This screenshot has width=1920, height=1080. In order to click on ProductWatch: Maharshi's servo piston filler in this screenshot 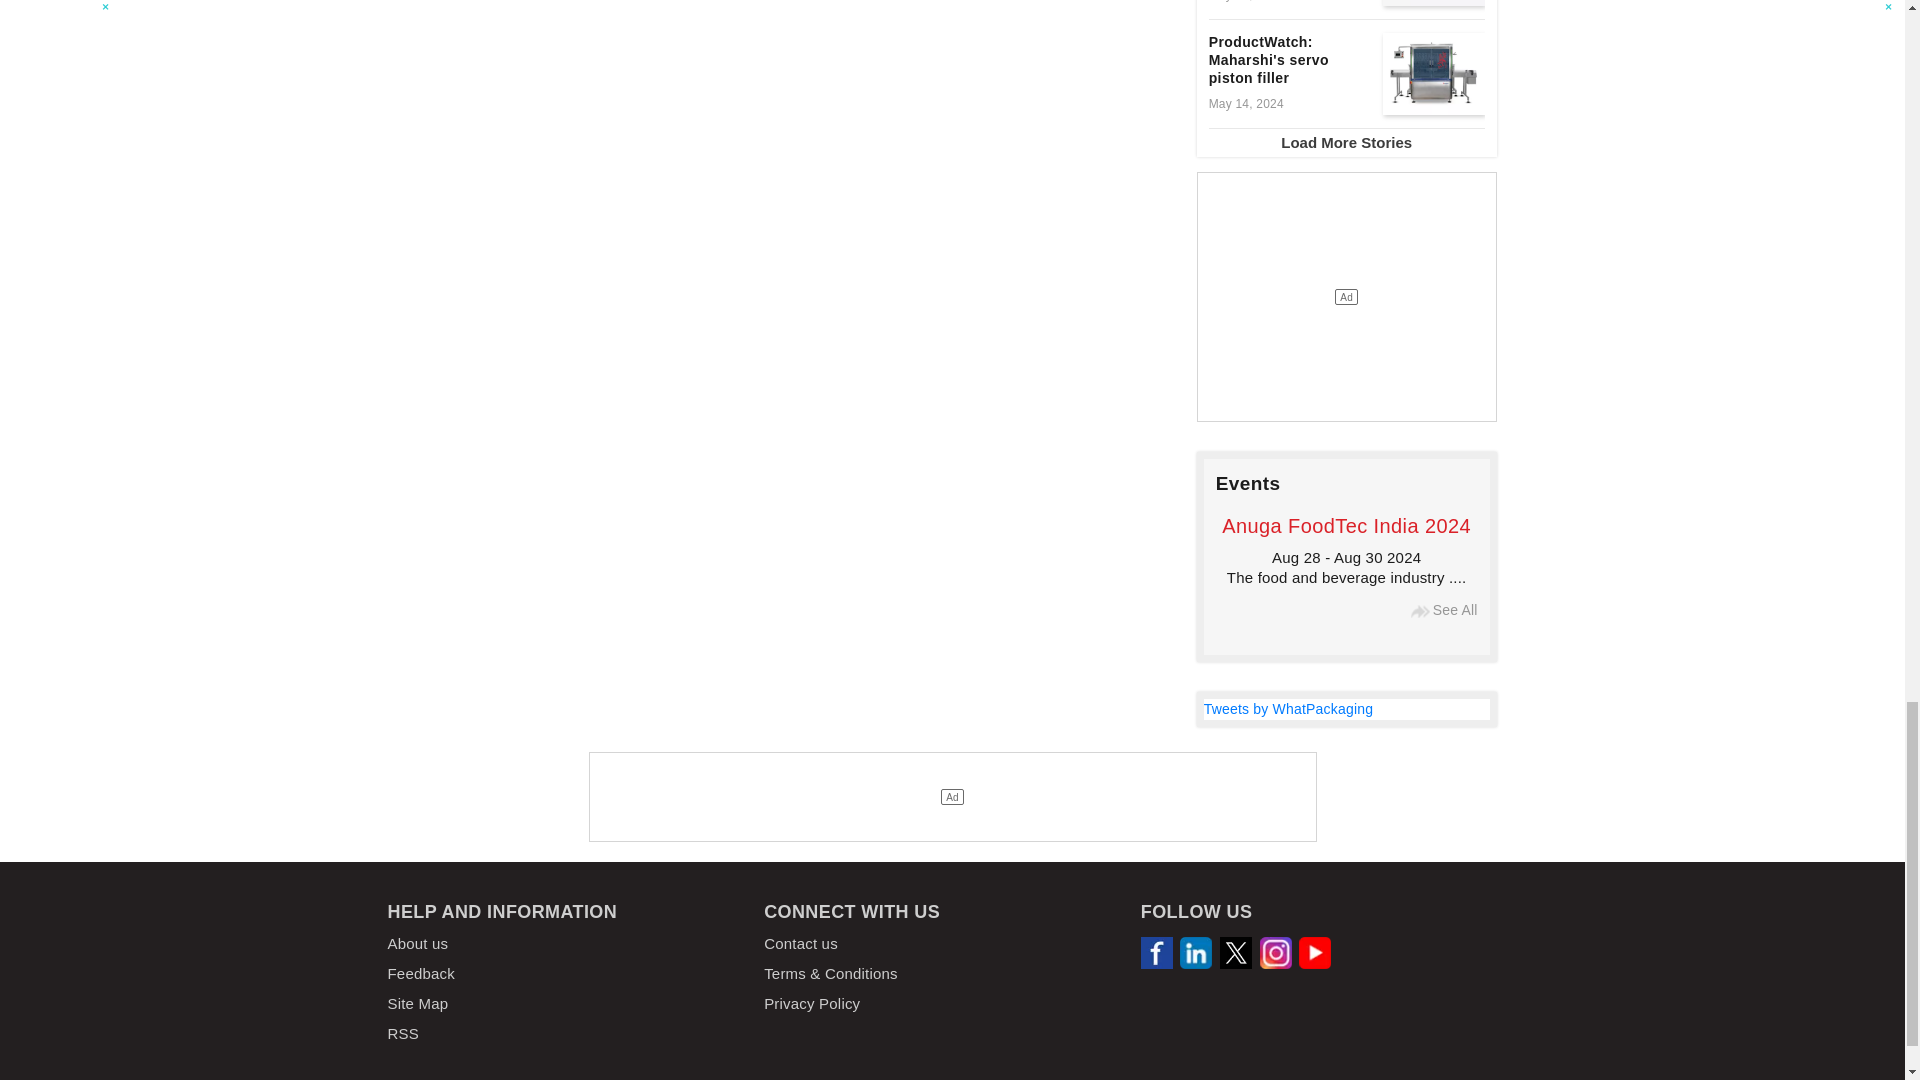, I will do `click(1433, 74)`.